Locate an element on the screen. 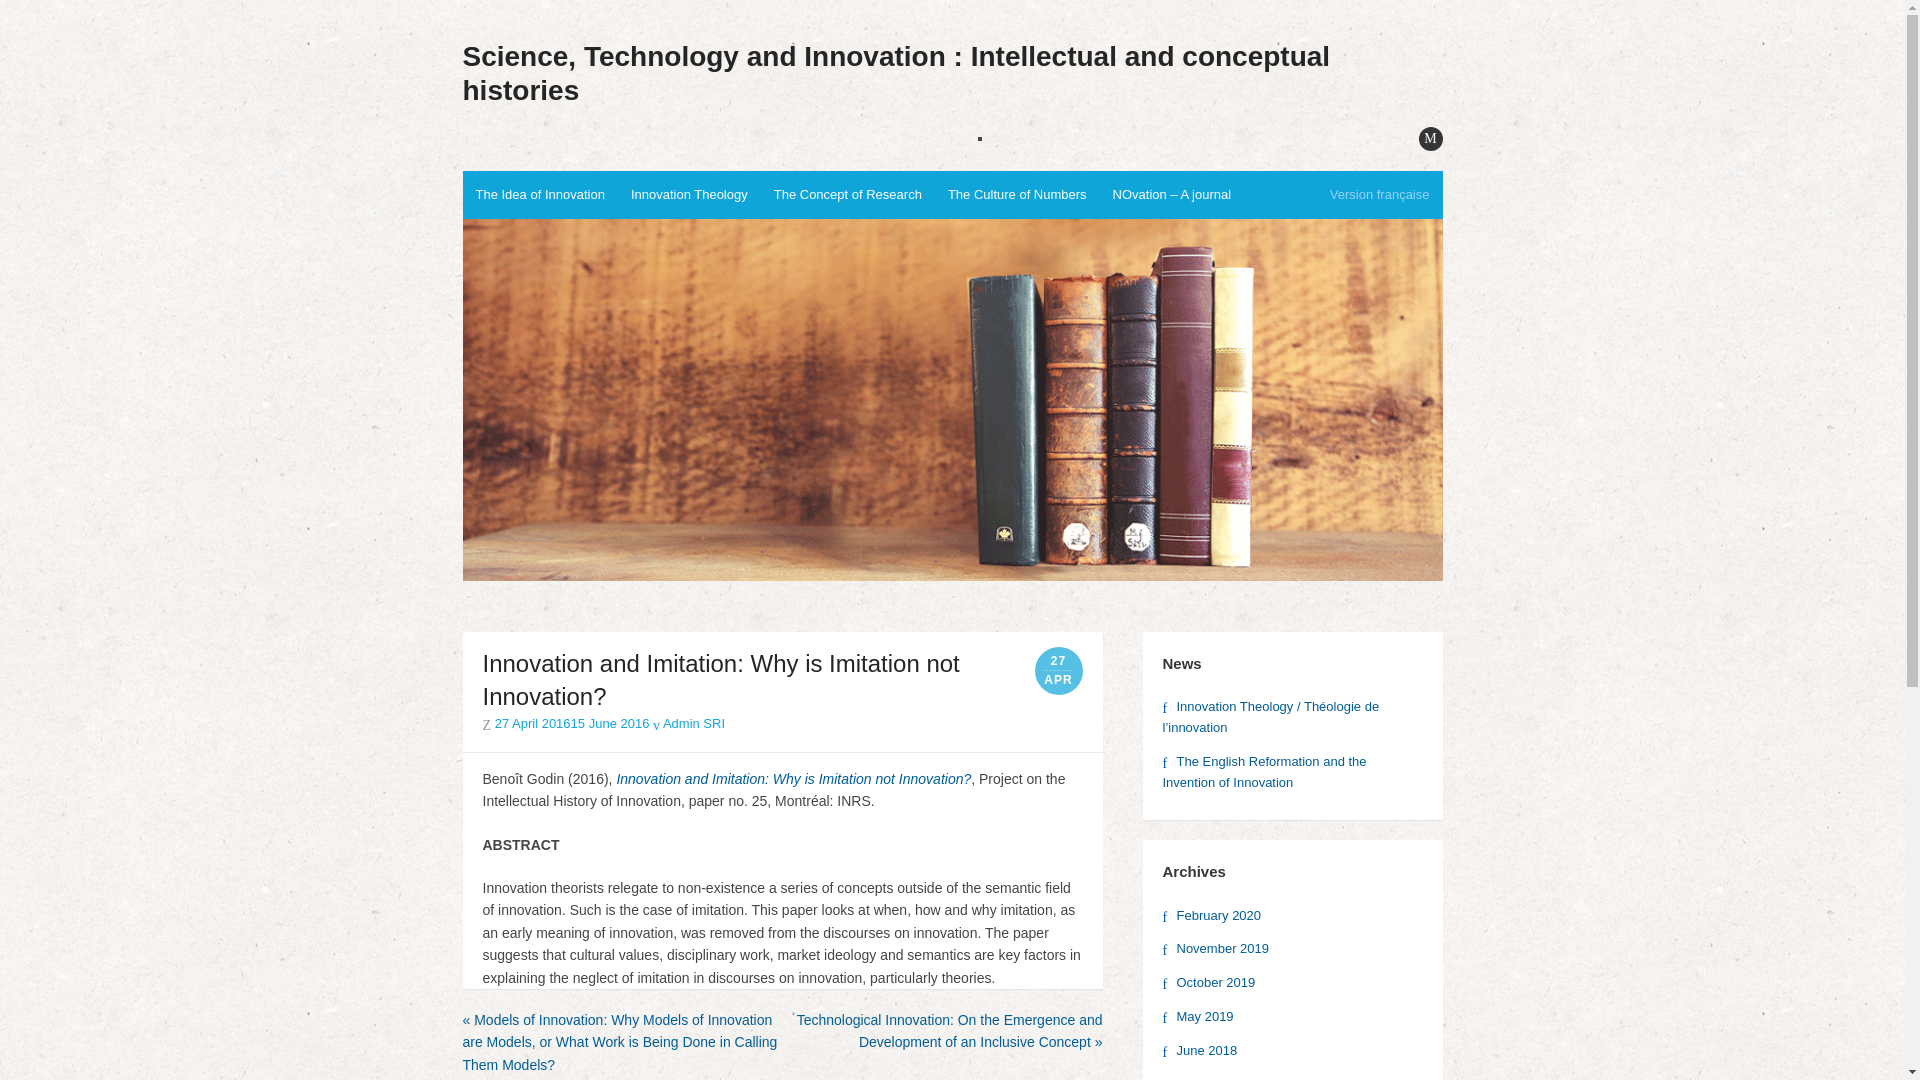 The height and width of the screenshot is (1080, 1920). October 2017 is located at coordinates (1208, 1078).